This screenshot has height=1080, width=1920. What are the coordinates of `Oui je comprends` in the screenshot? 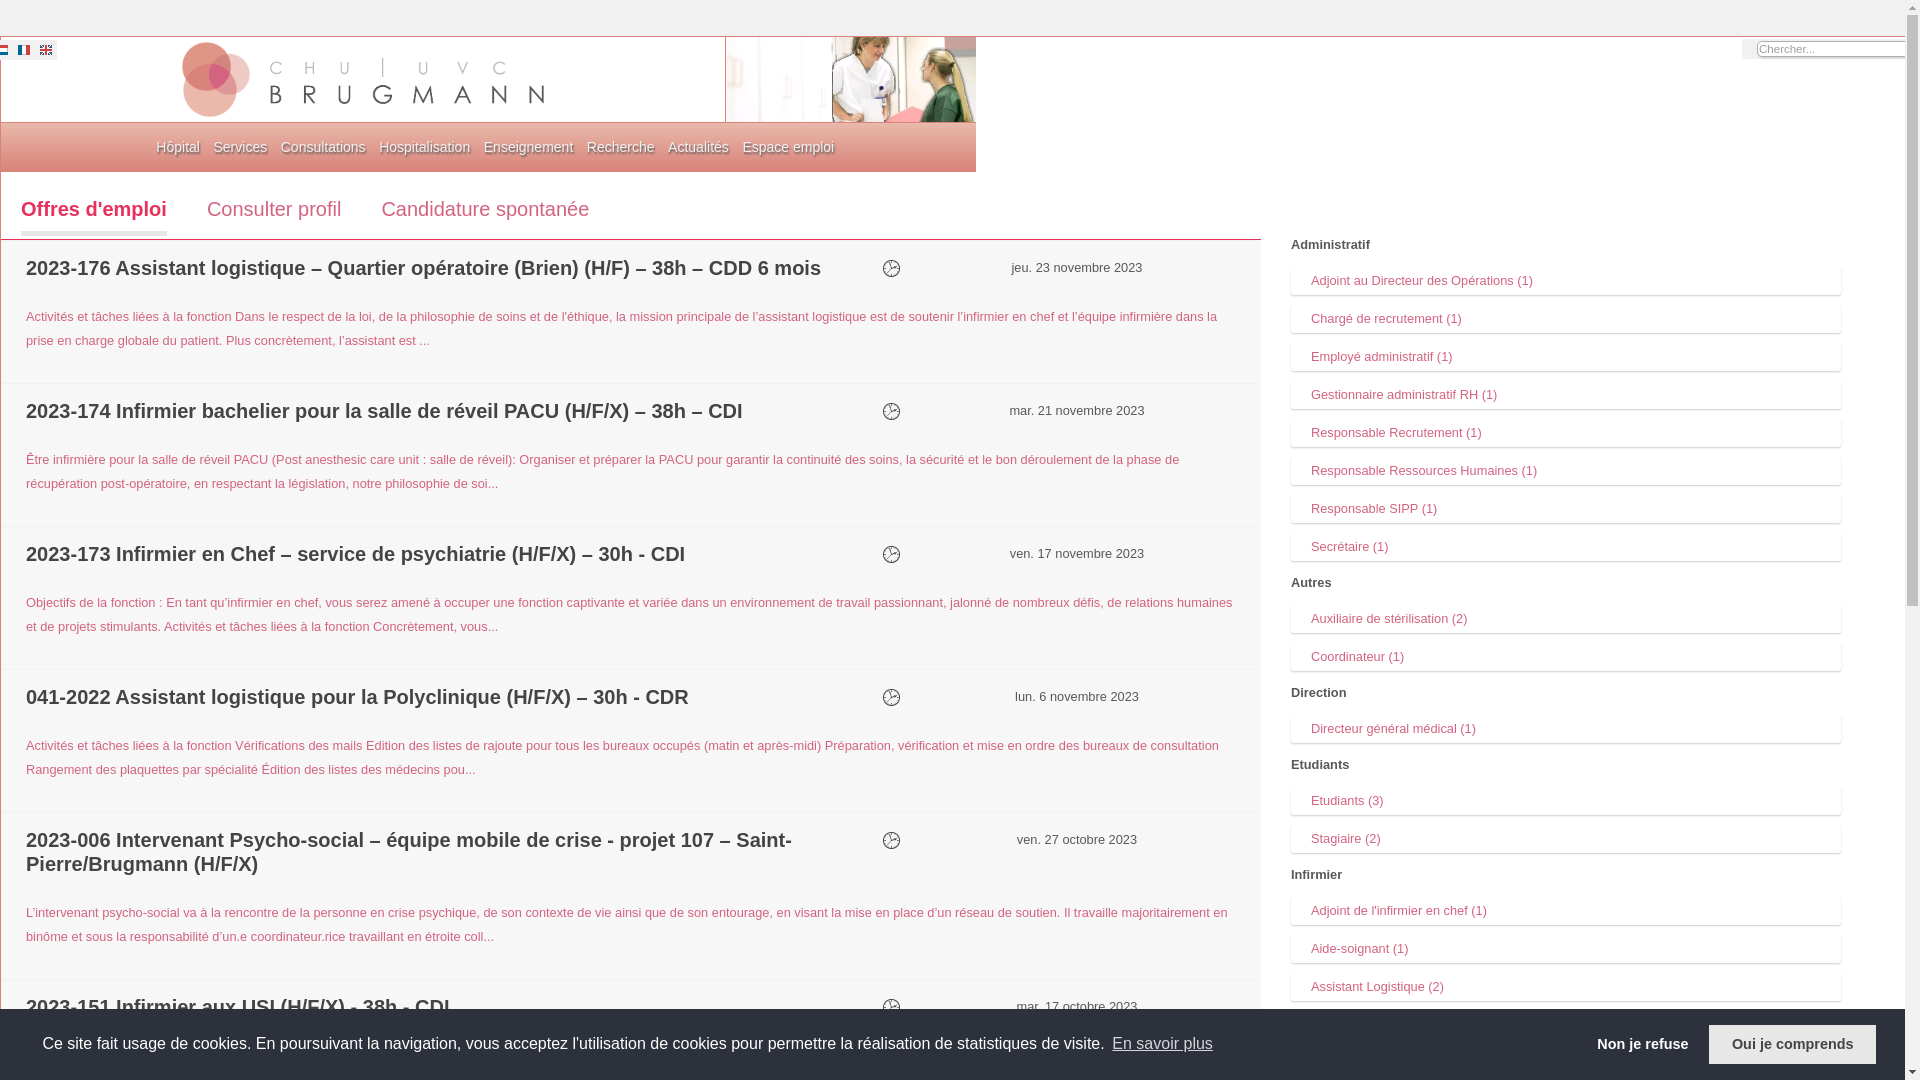 It's located at (1792, 1044).